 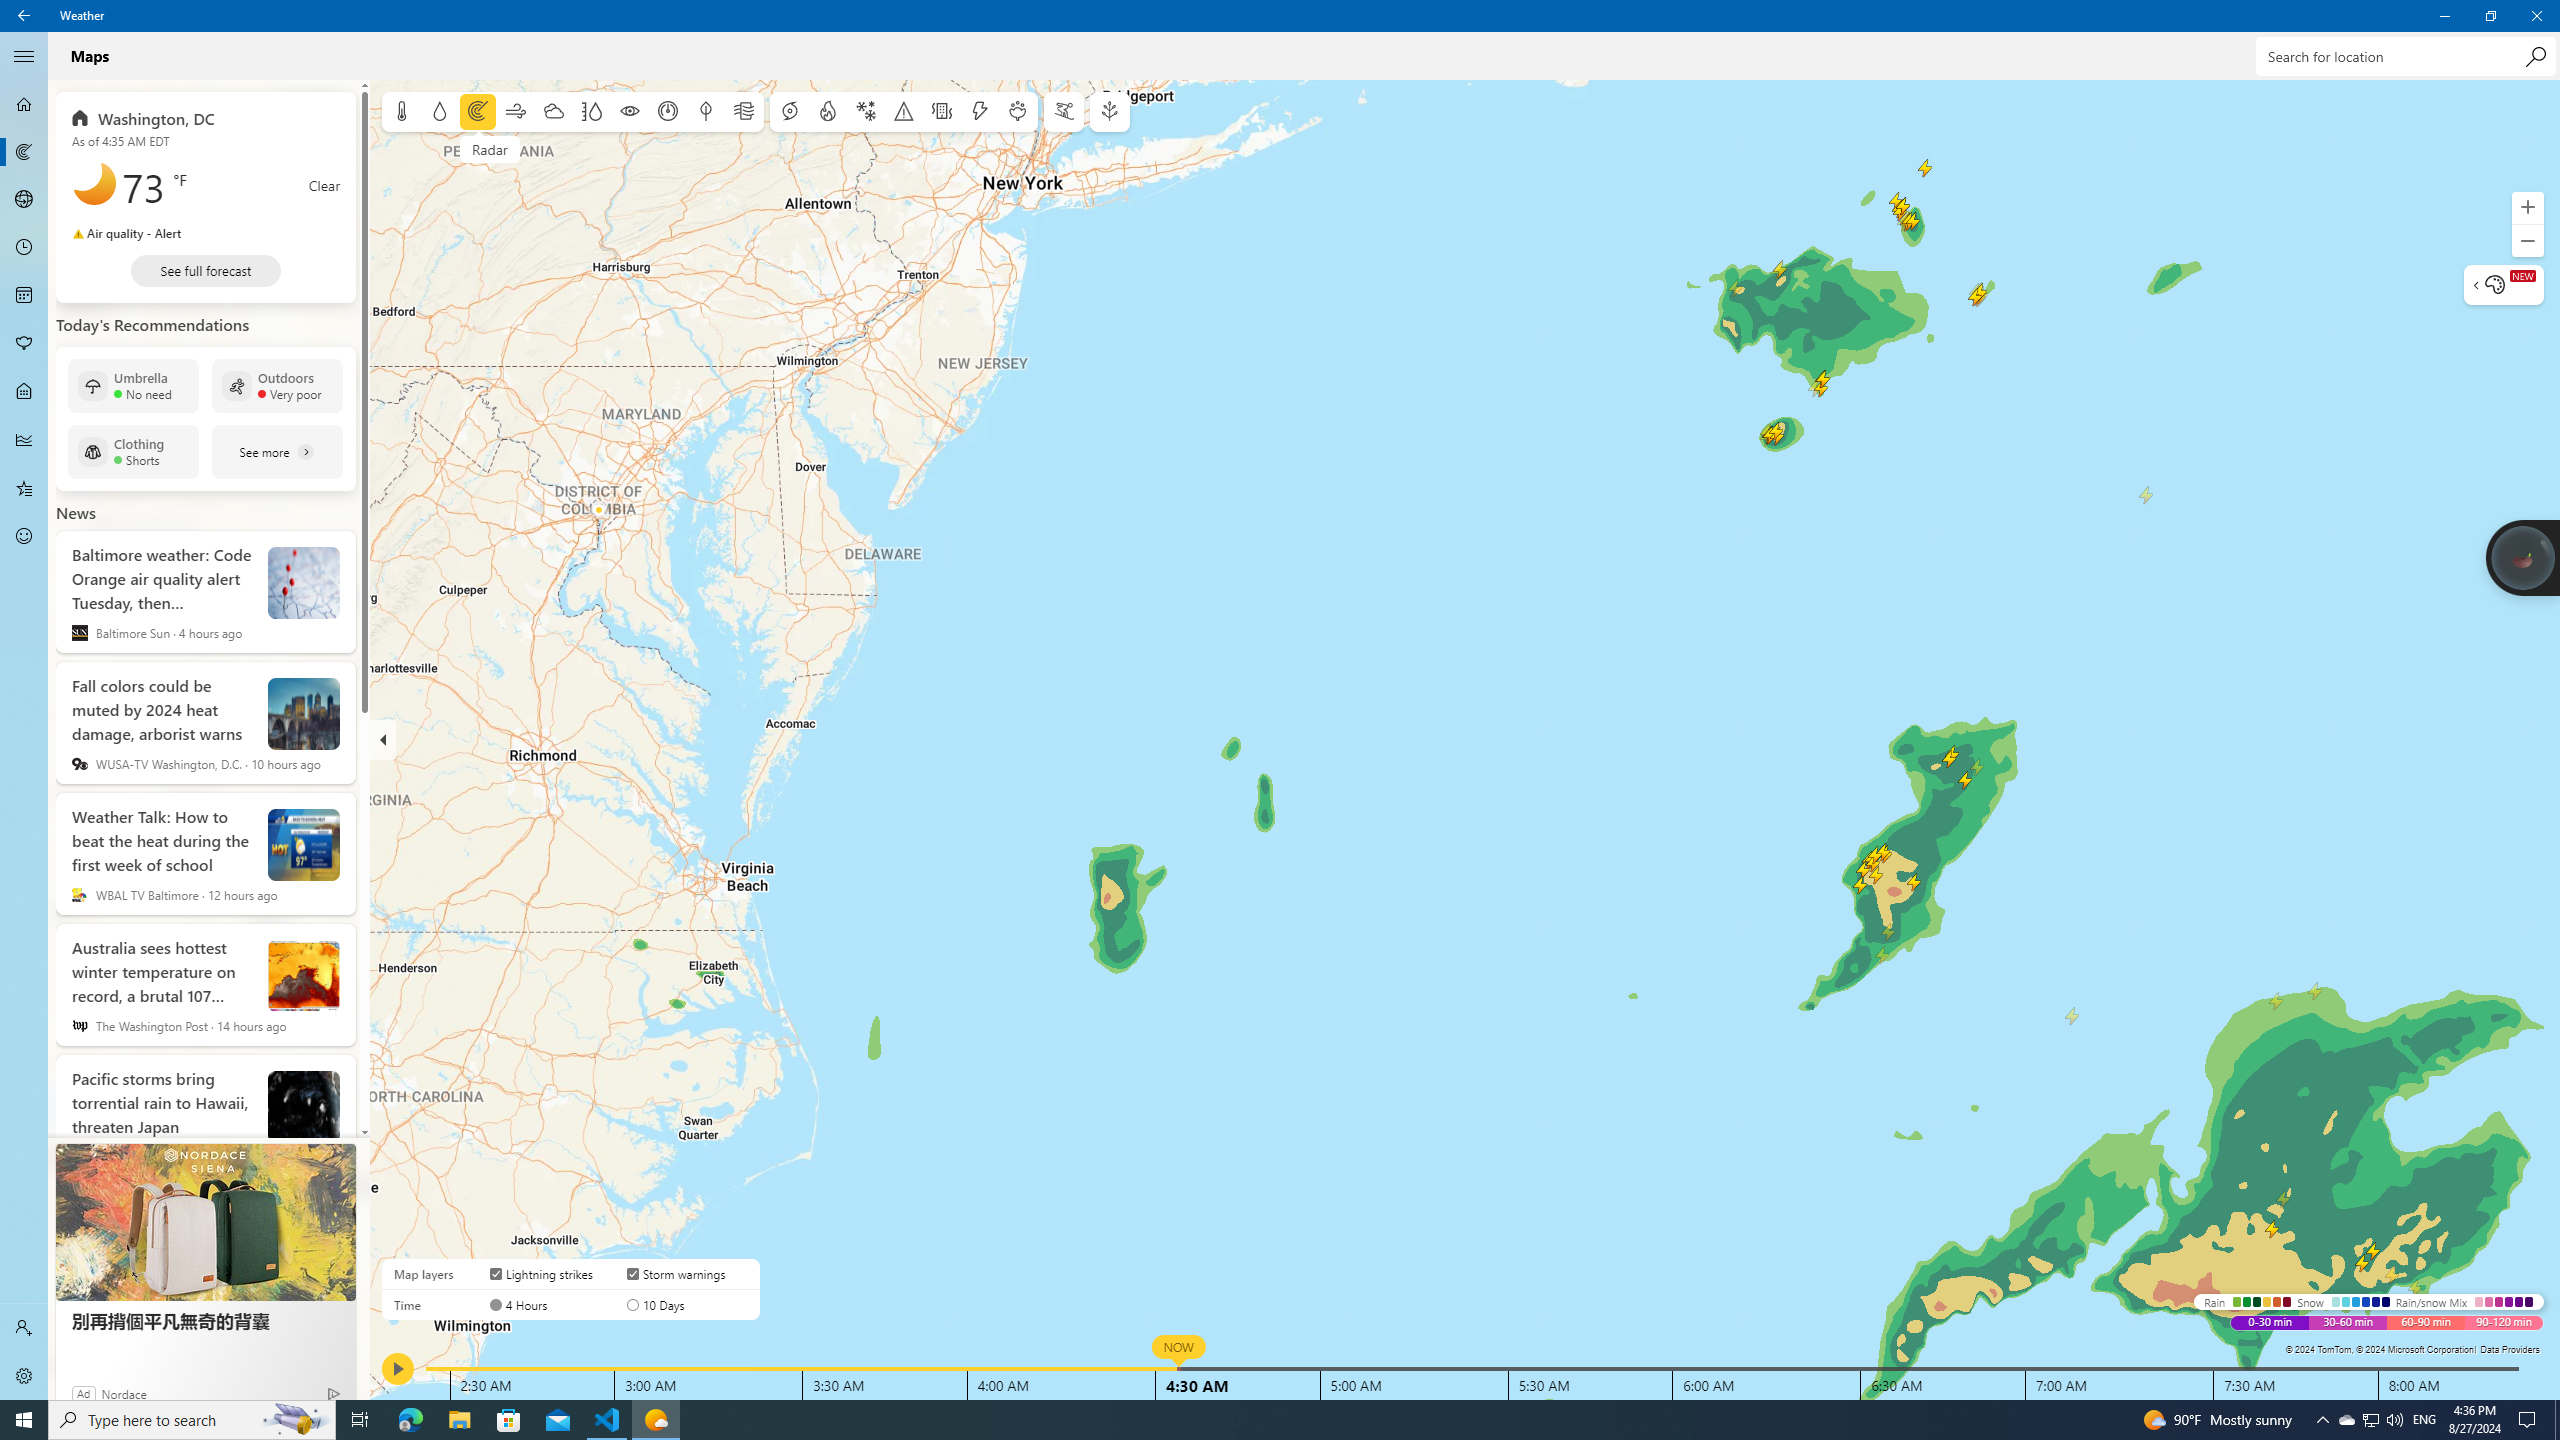 What do you see at coordinates (608, 1420) in the screenshot?
I see `Visual Studio Code - 1 running window` at bounding box center [608, 1420].